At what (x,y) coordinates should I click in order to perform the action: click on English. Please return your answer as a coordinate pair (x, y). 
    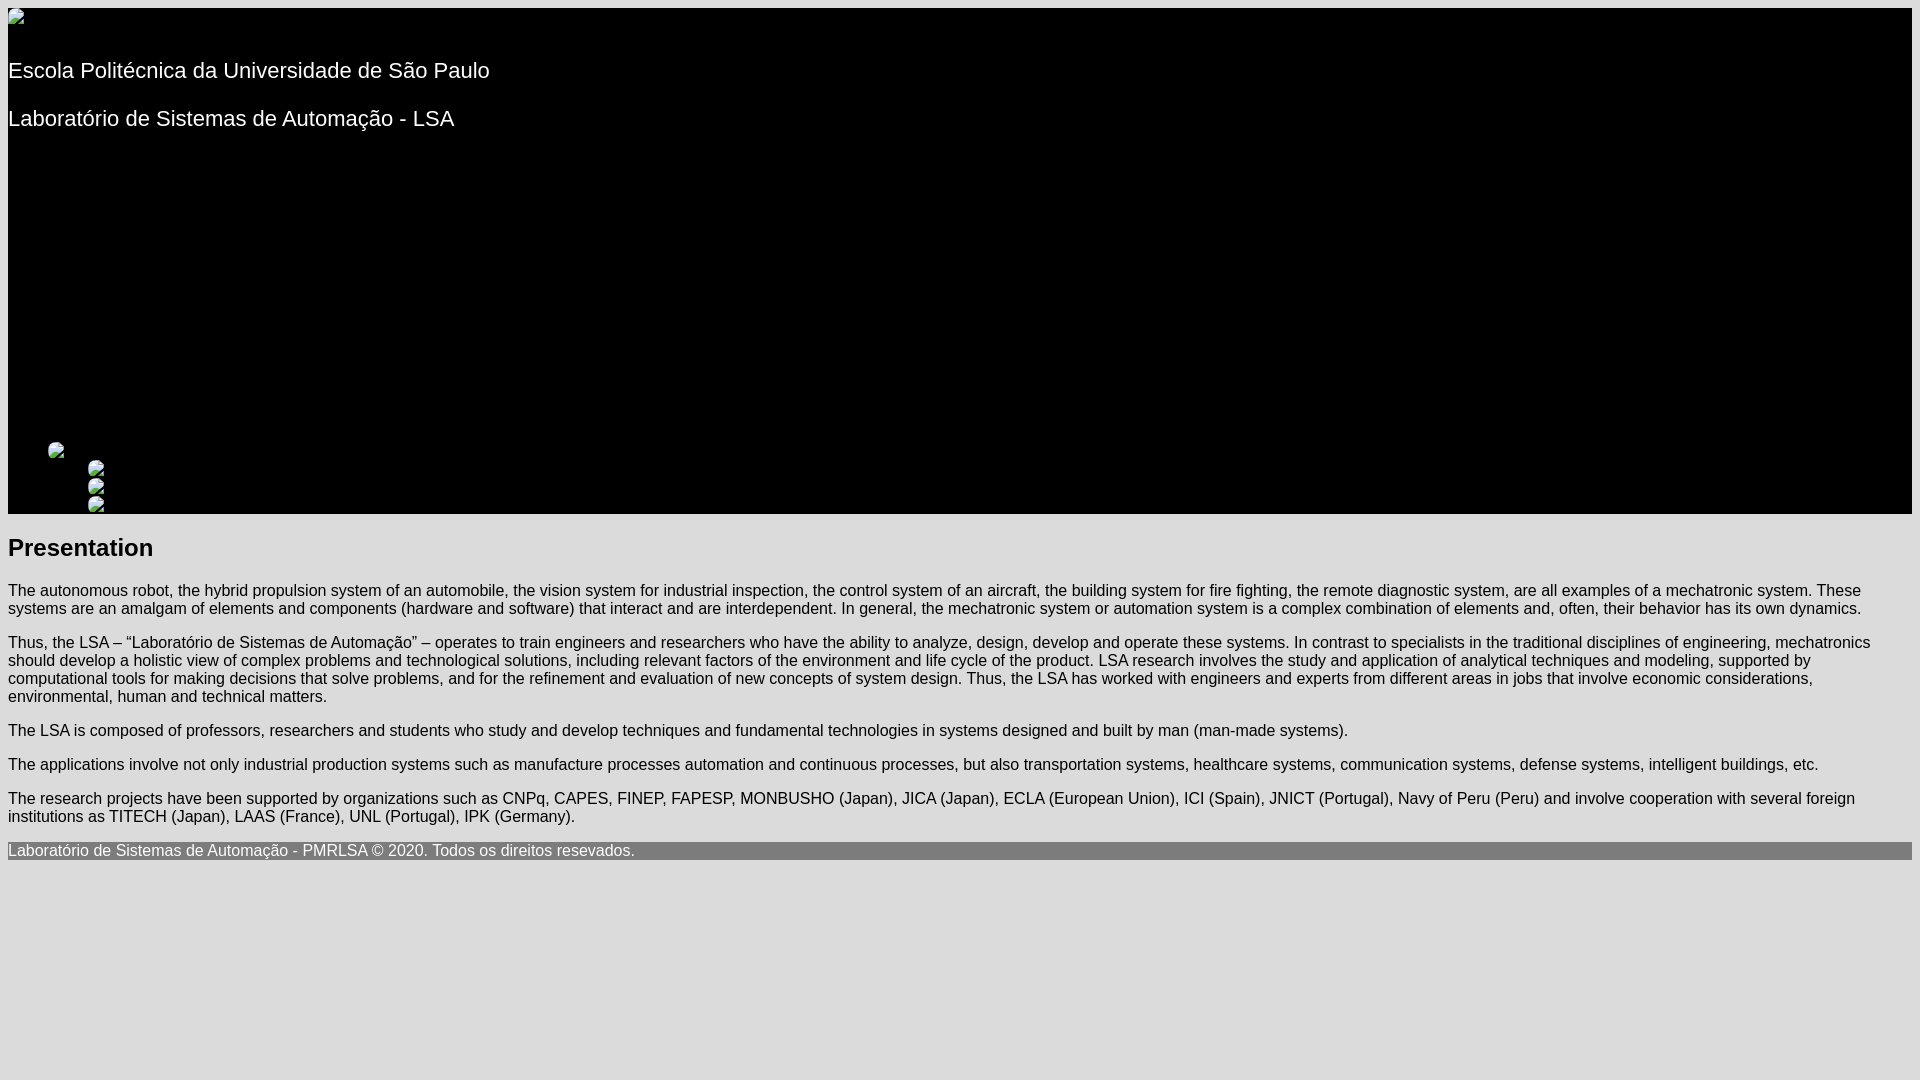
    Looking at the image, I should click on (105, 468).